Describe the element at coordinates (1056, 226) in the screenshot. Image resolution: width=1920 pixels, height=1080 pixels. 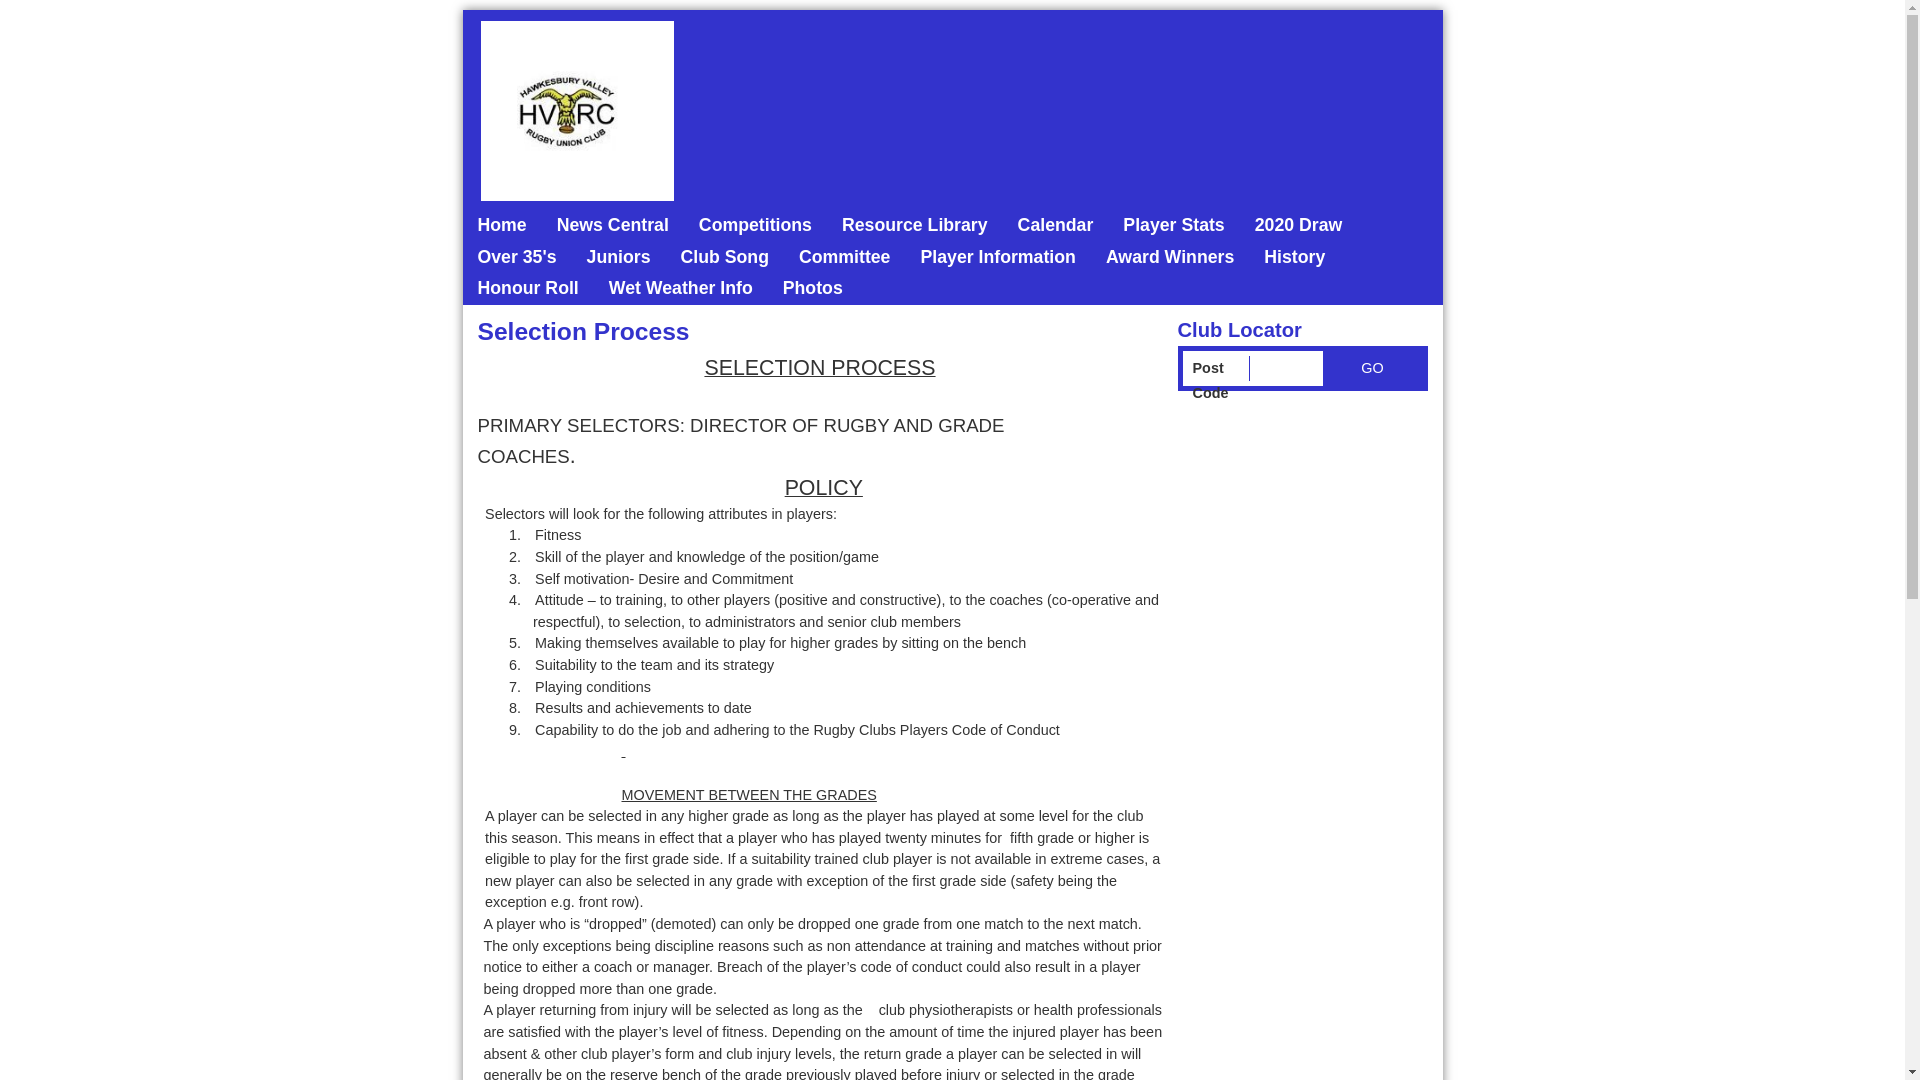
I see `Calendar` at that location.